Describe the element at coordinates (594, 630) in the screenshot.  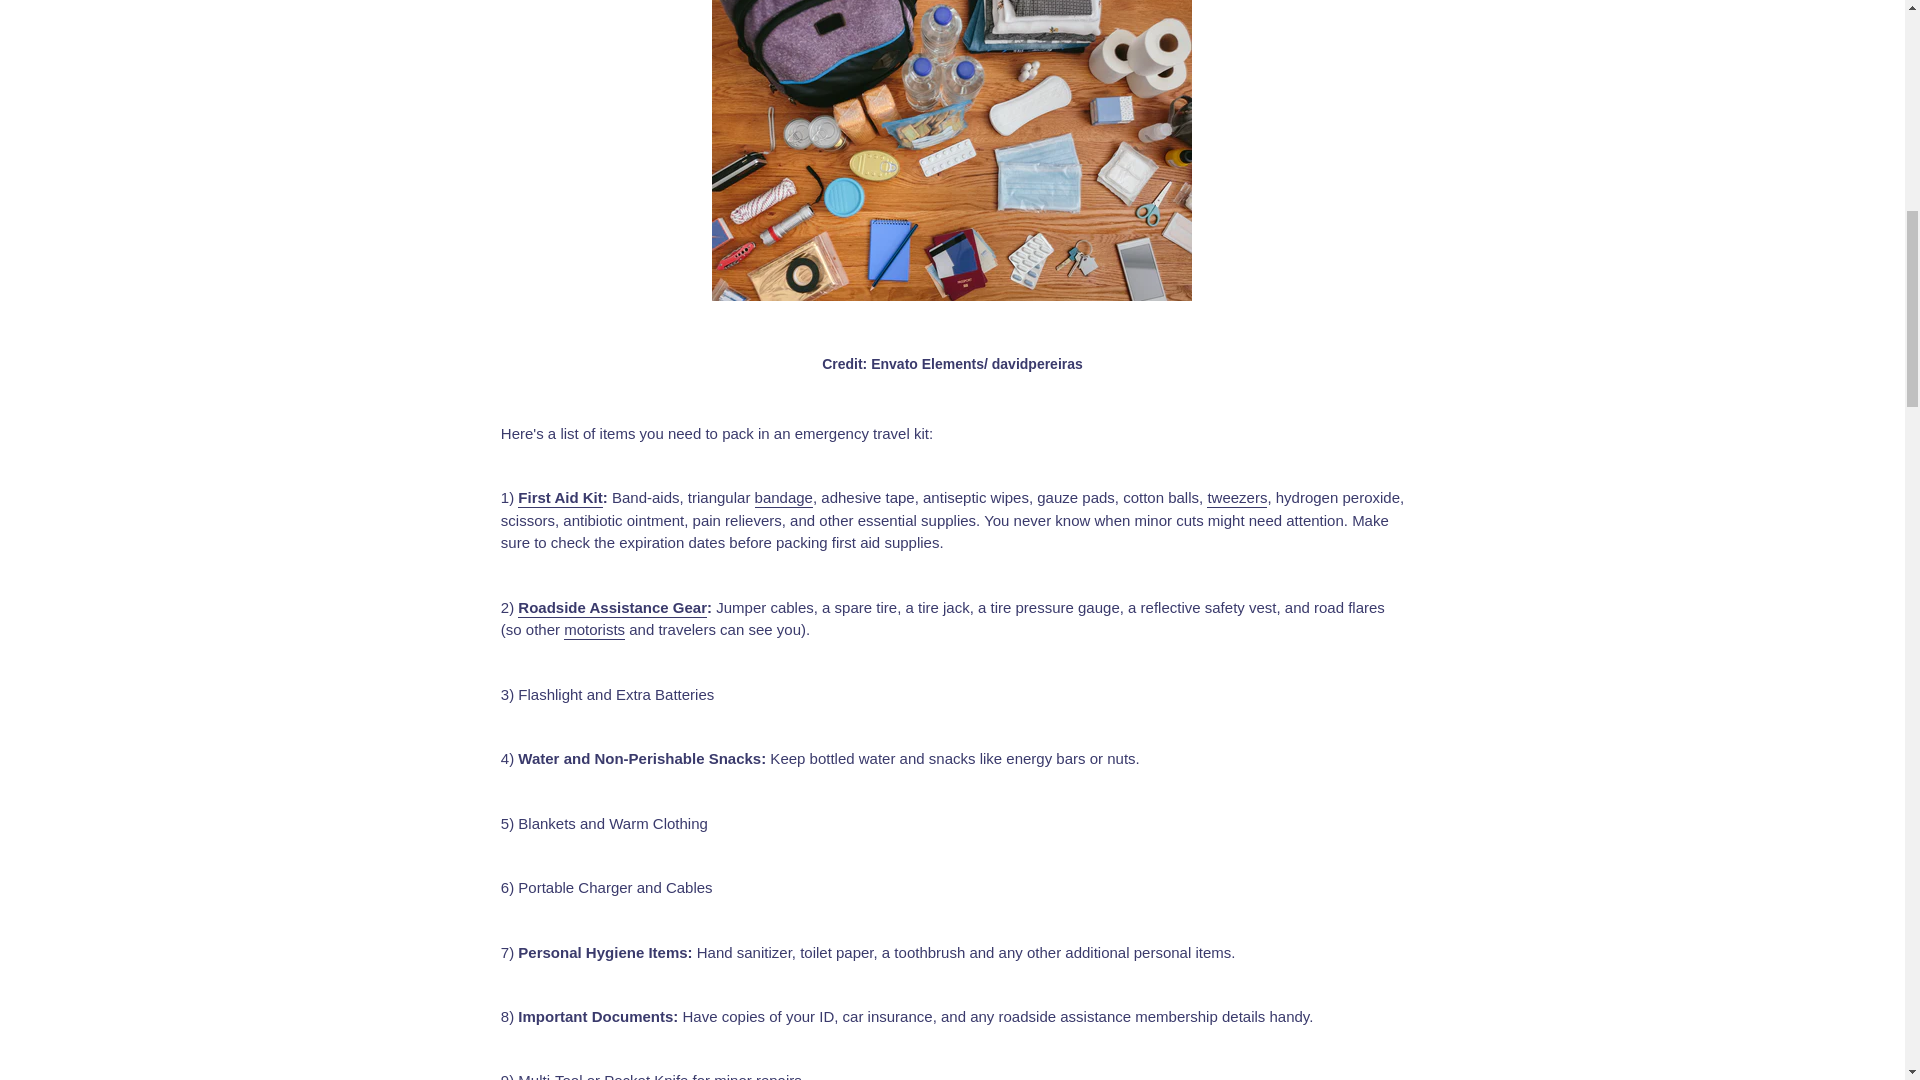
I see `motorists` at that location.